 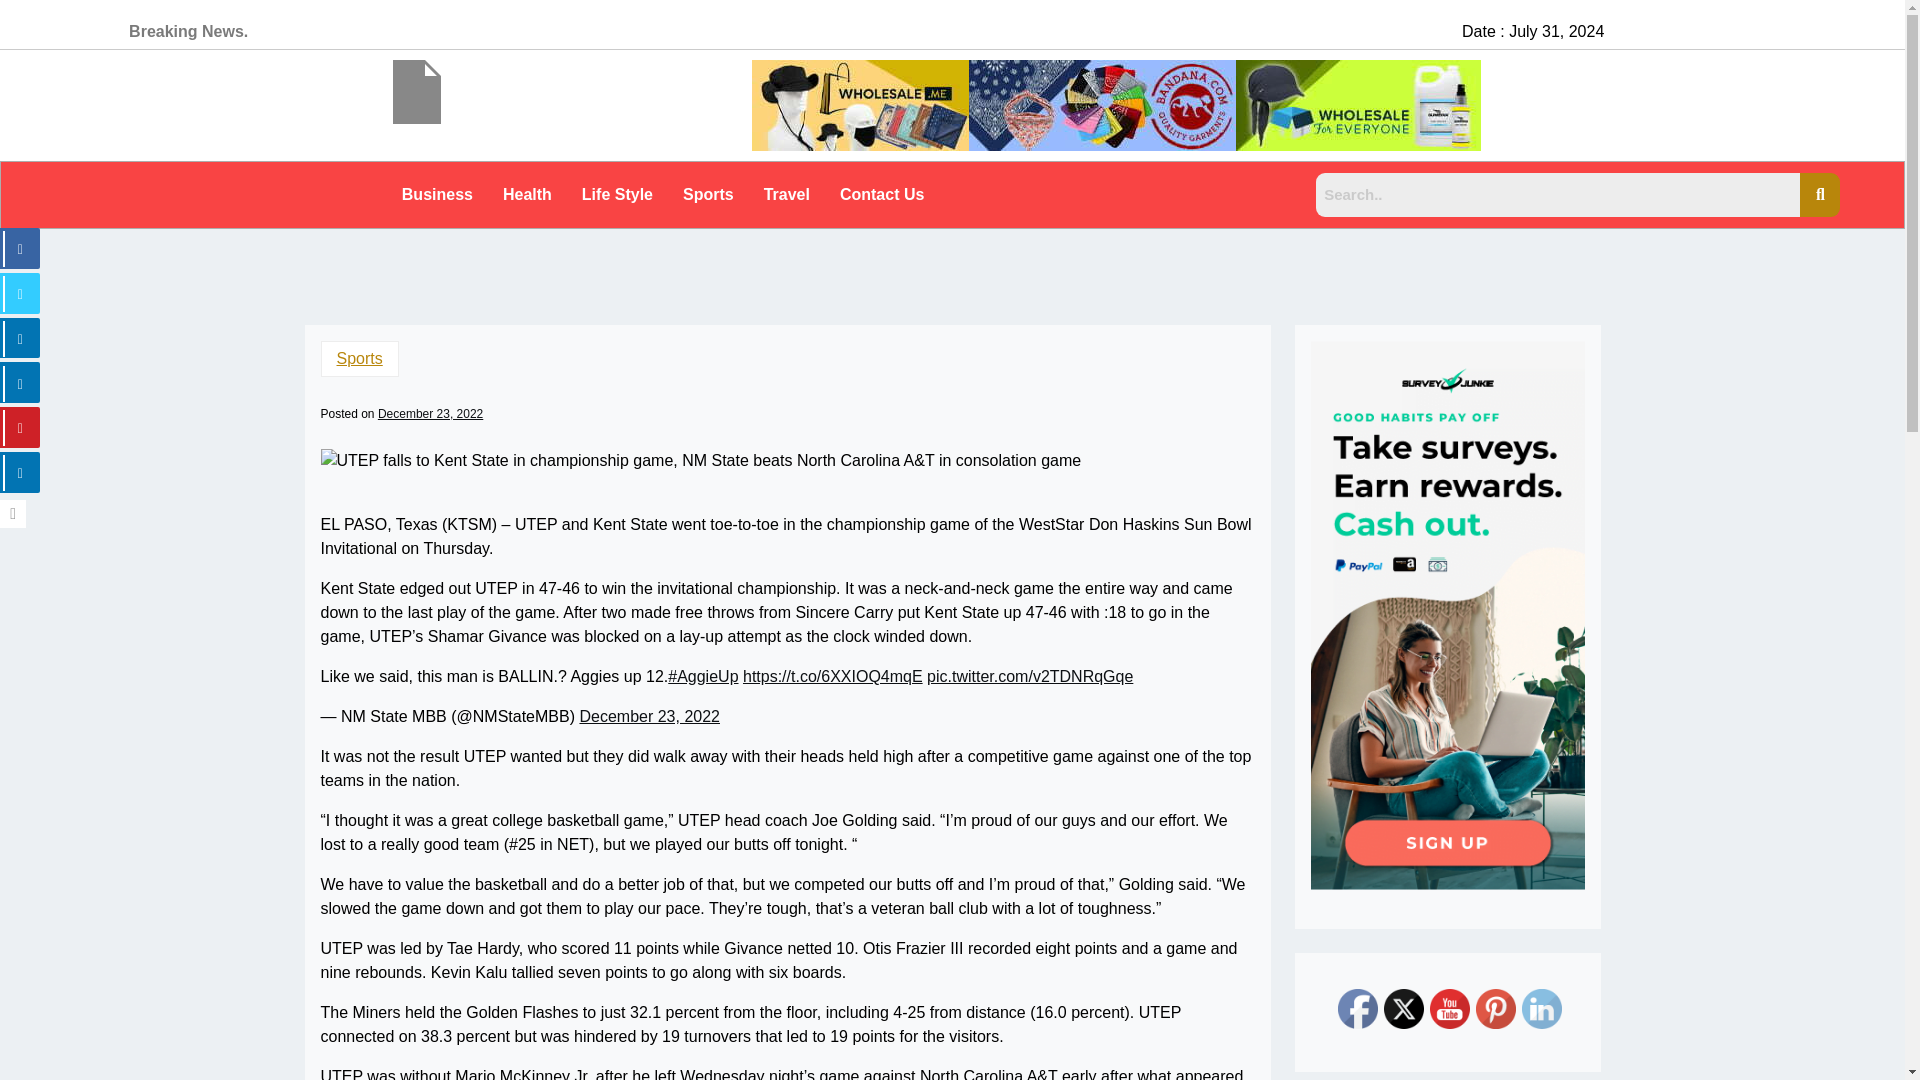 I want to click on Facebook, so click(x=1358, y=1009).